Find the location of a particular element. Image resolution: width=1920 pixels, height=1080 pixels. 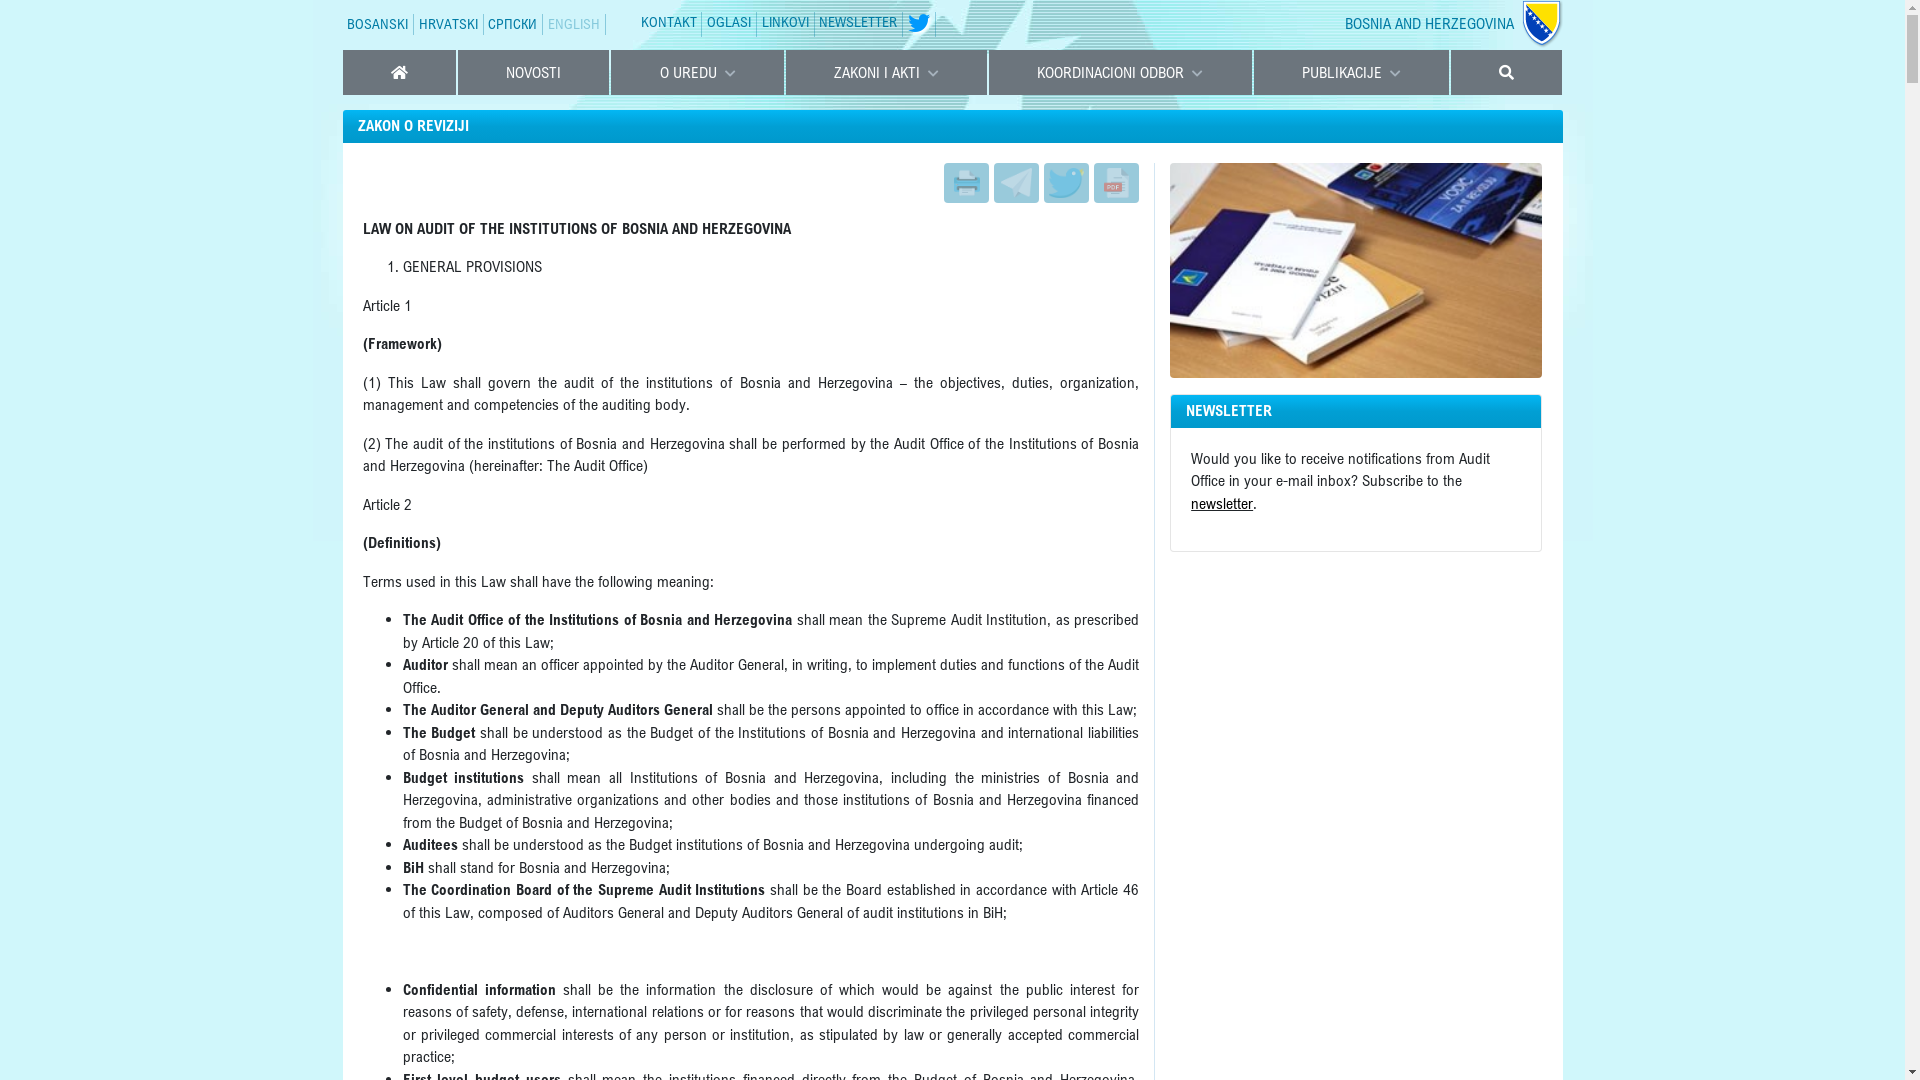

HRVATSKI is located at coordinates (448, 24).